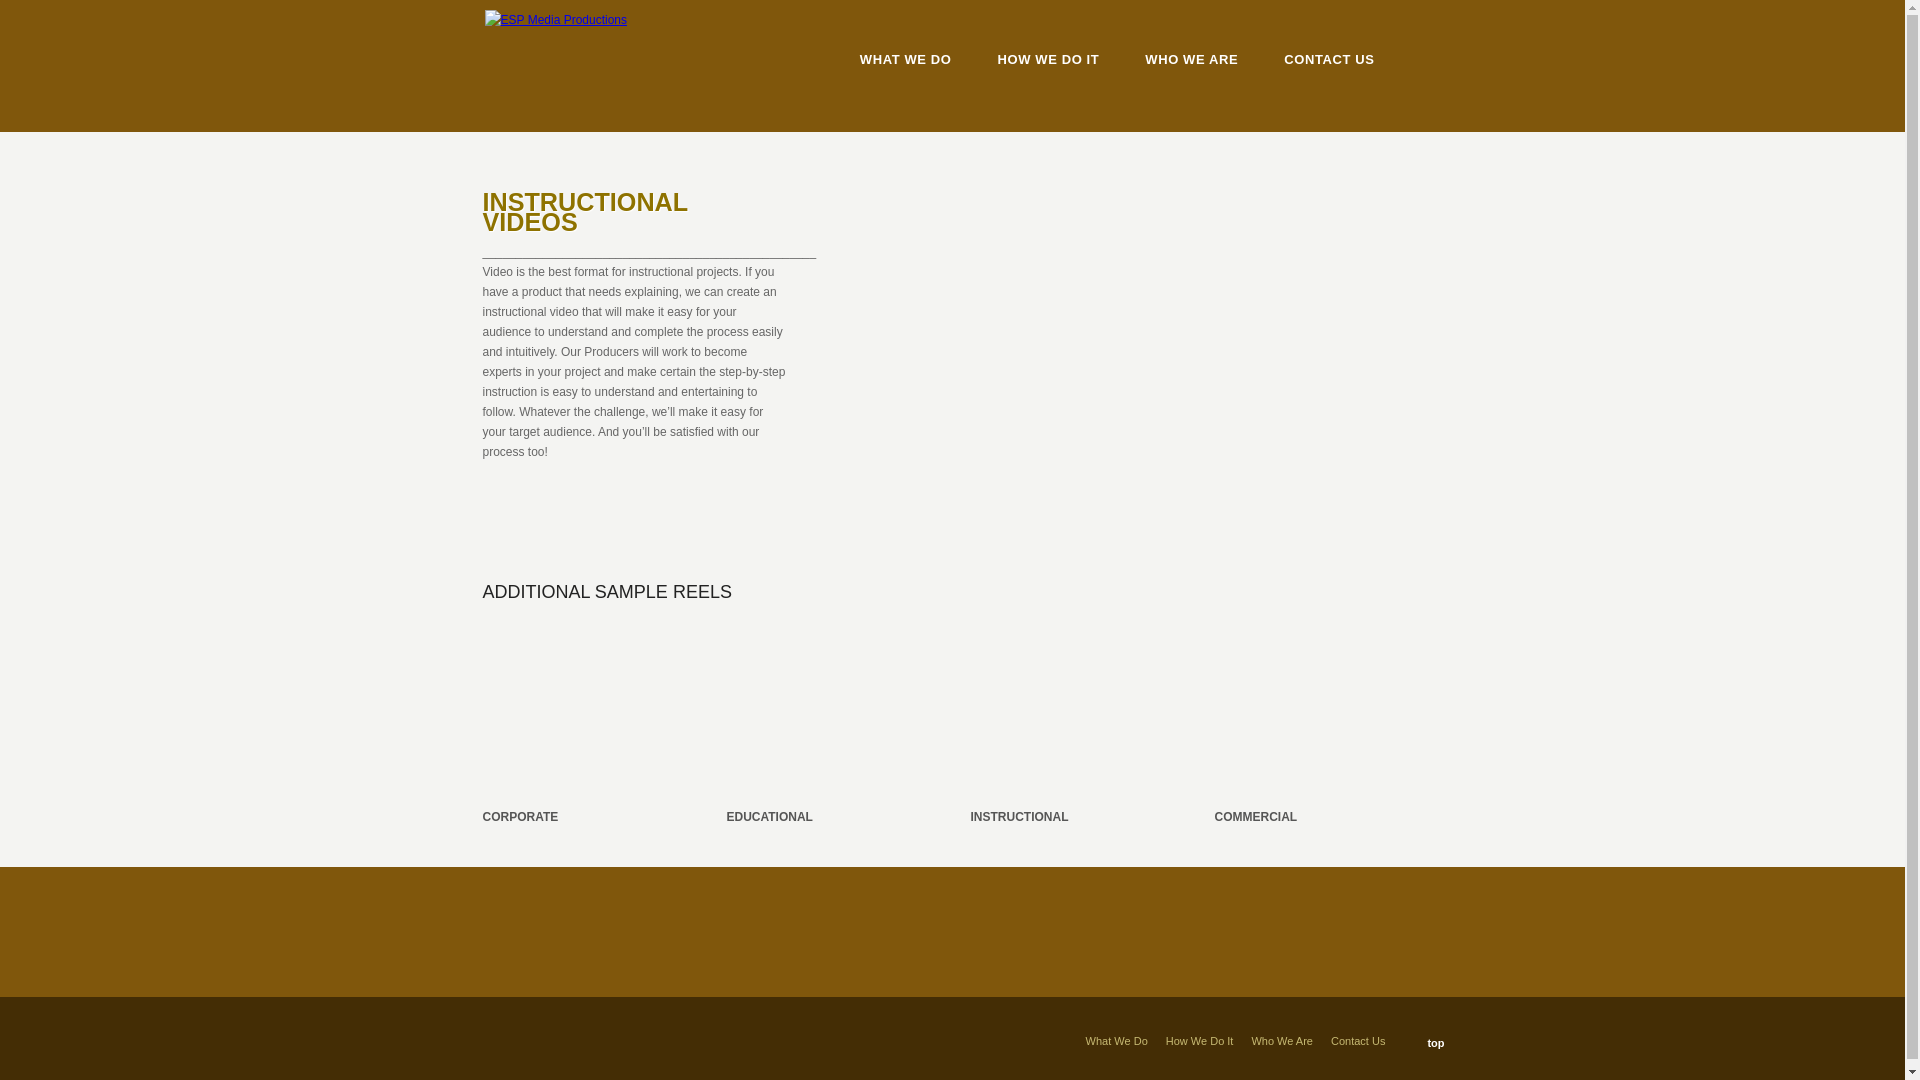  I want to click on top, so click(1426, 1042).